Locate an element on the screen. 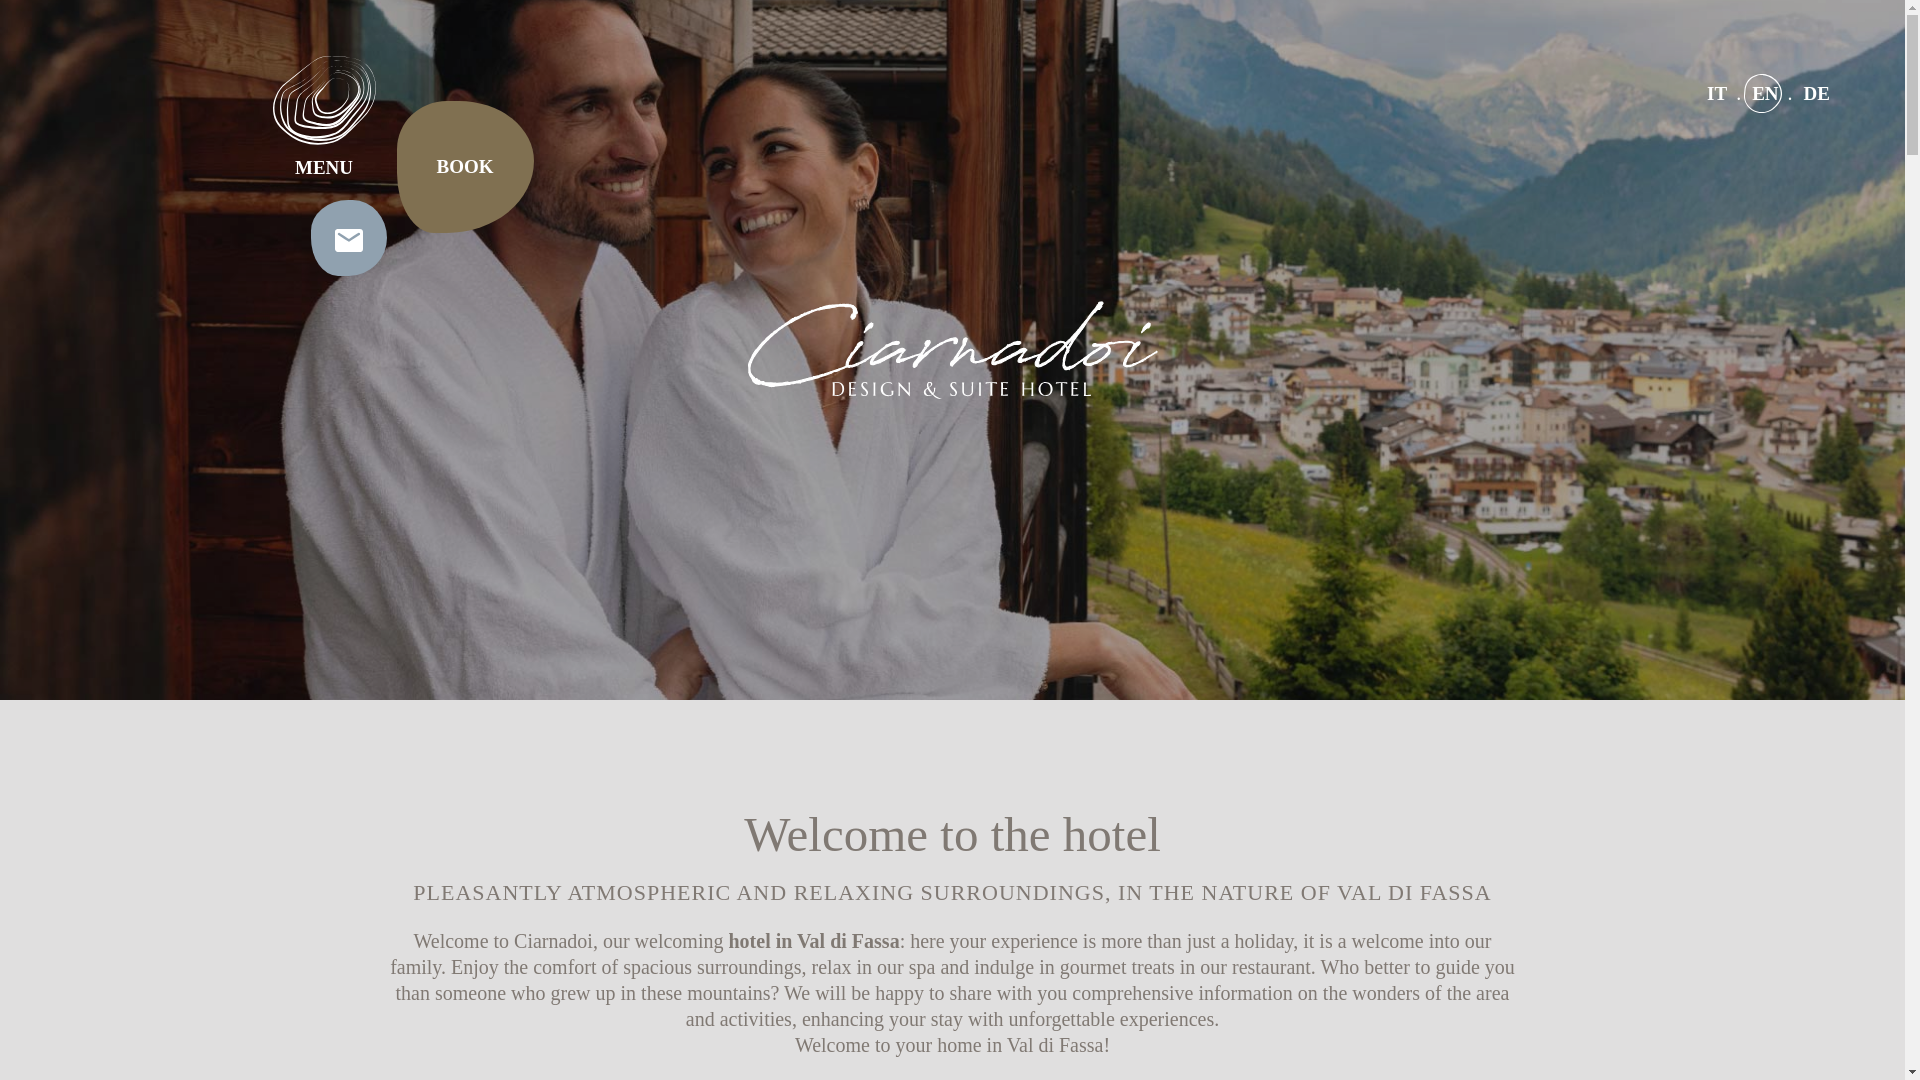  BOOK is located at coordinates (464, 167).